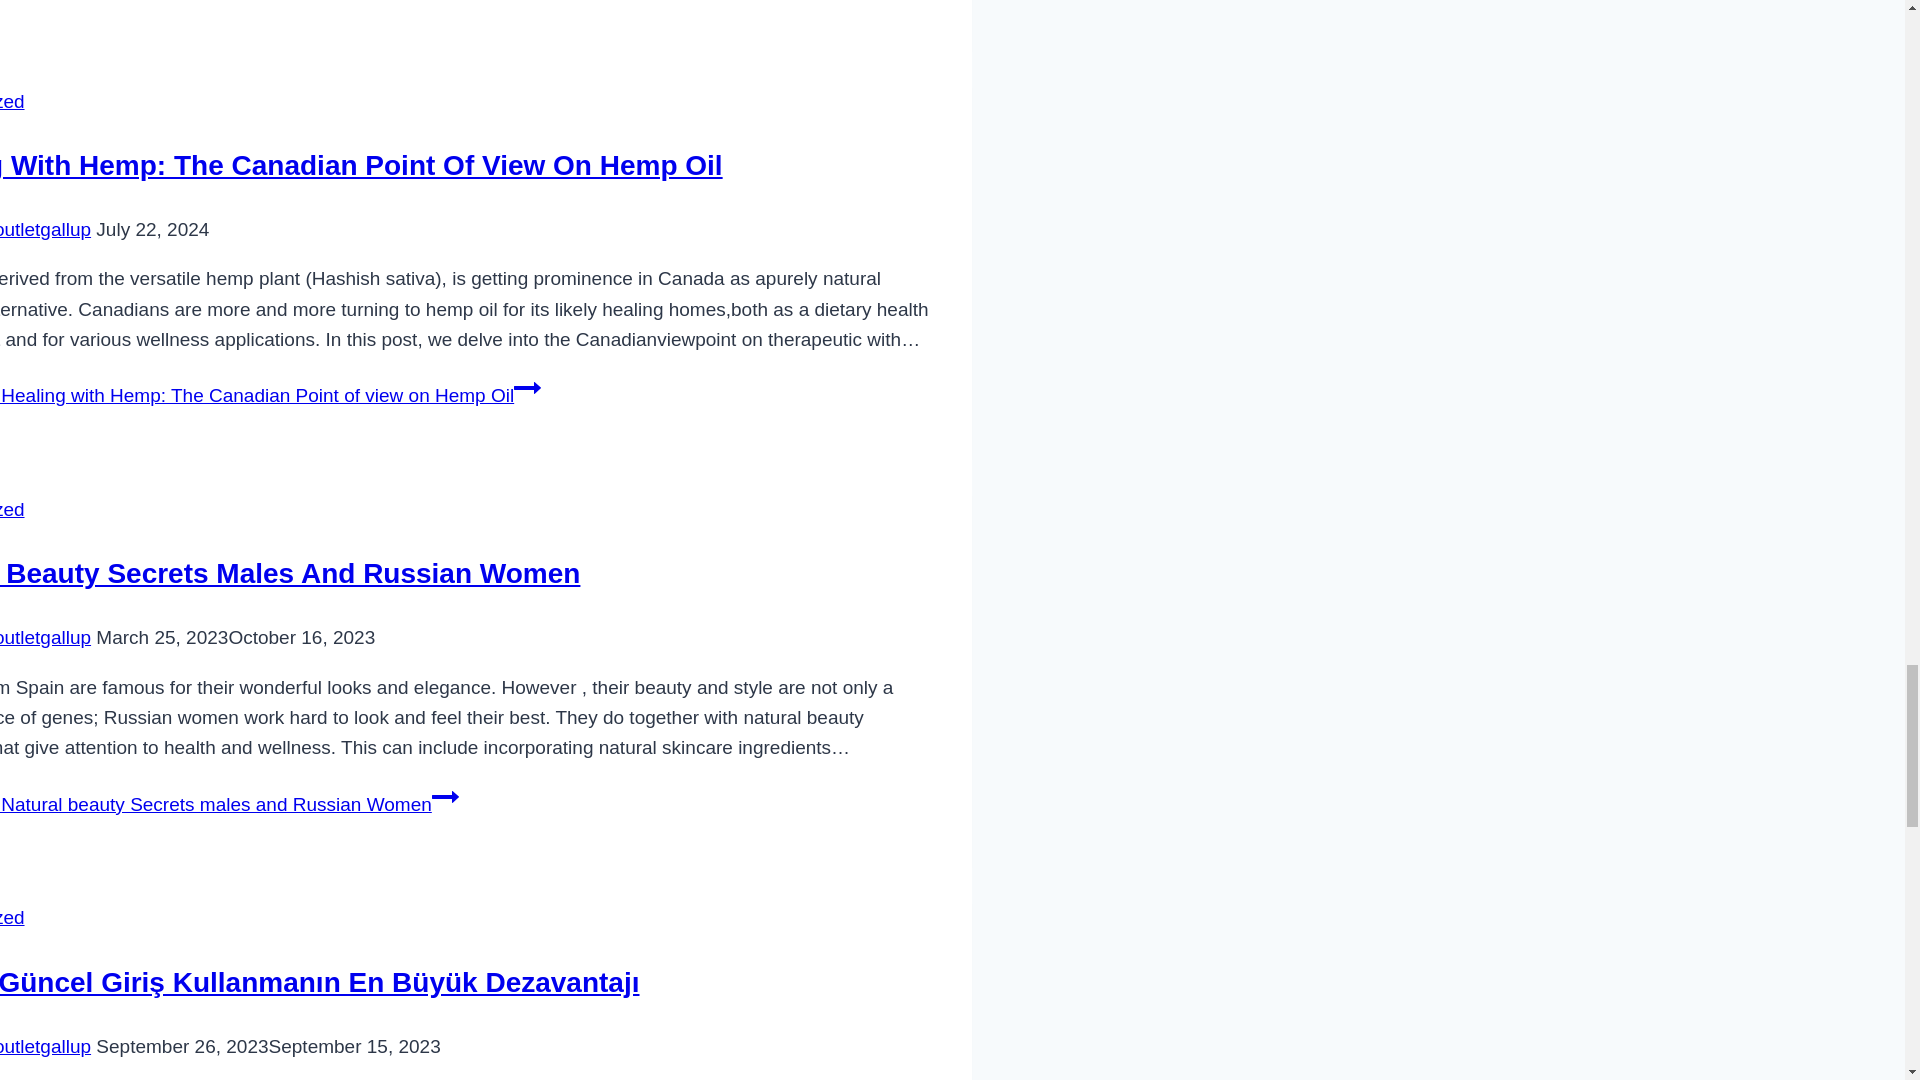 This screenshot has width=1920, height=1080. Describe the element at coordinates (12, 508) in the screenshot. I see `Uncategorized` at that location.